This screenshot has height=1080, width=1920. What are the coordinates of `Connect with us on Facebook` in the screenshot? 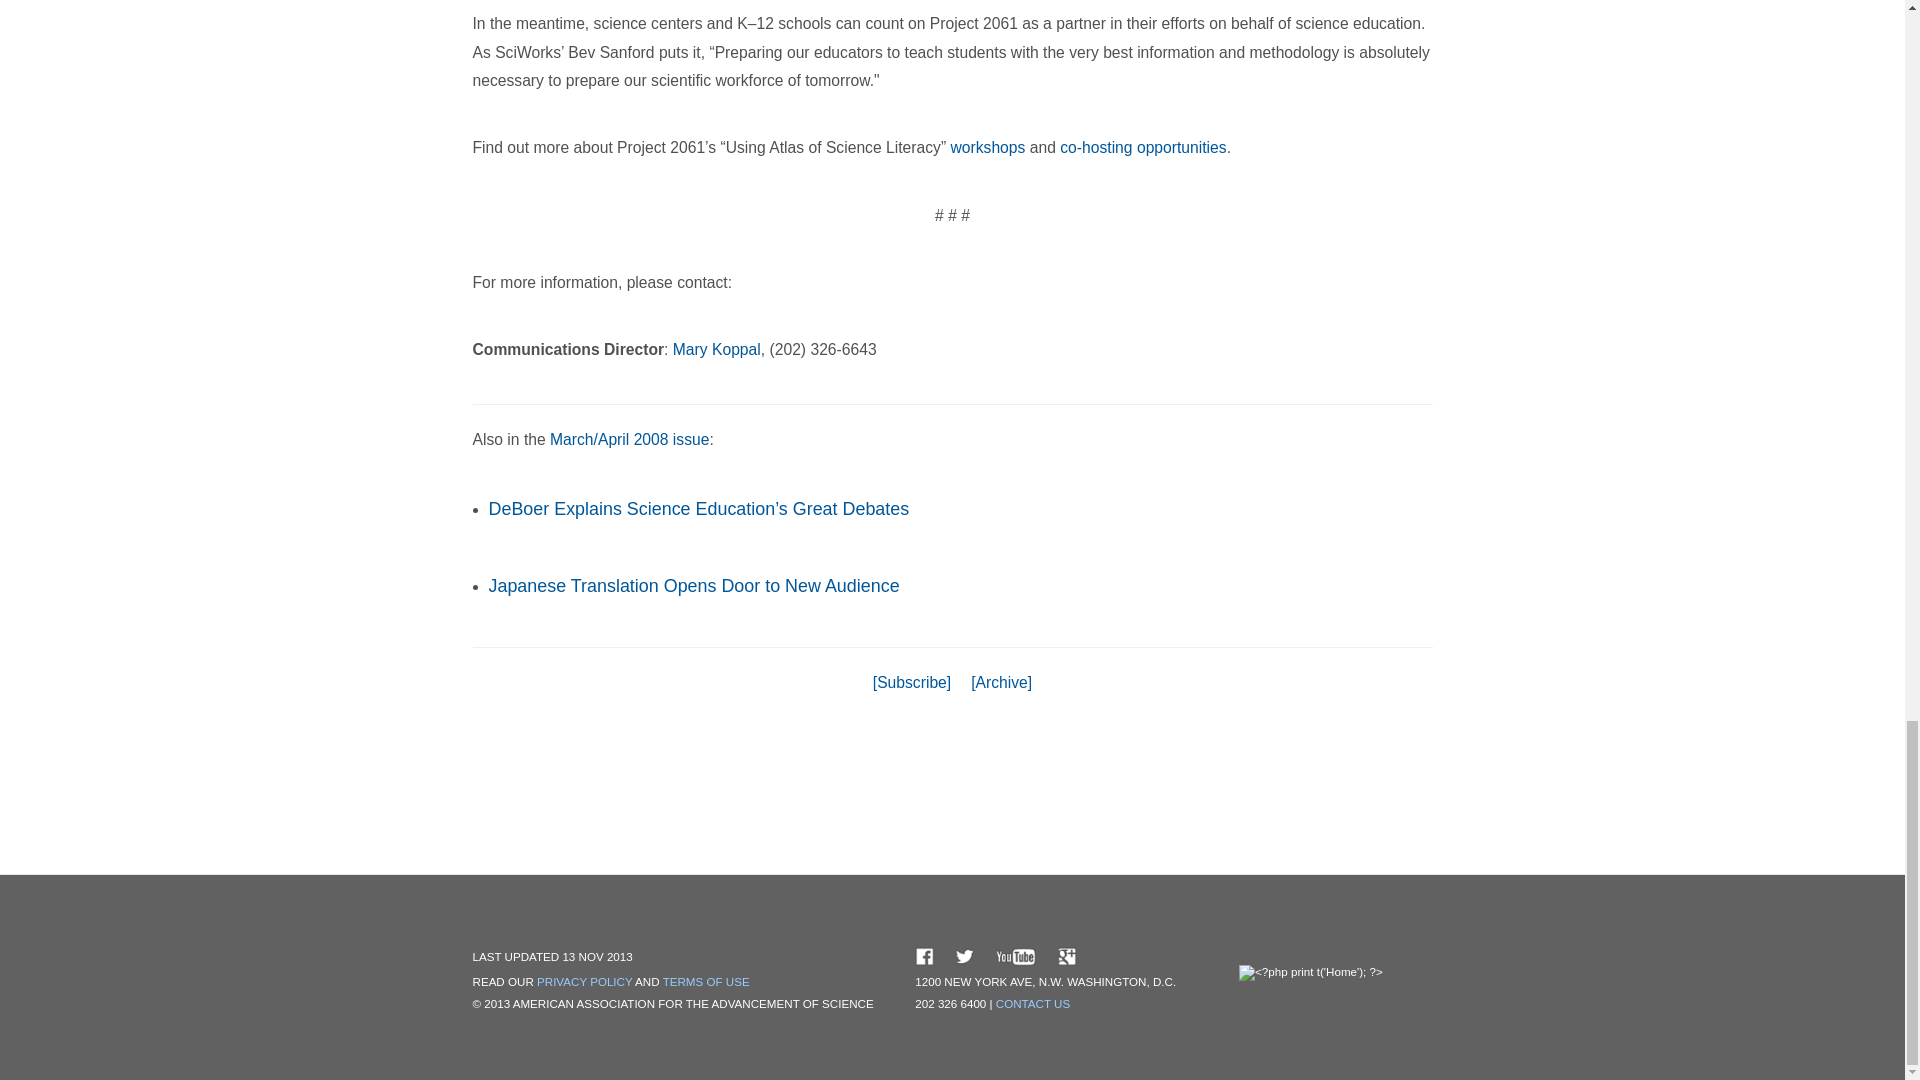 It's located at (925, 956).